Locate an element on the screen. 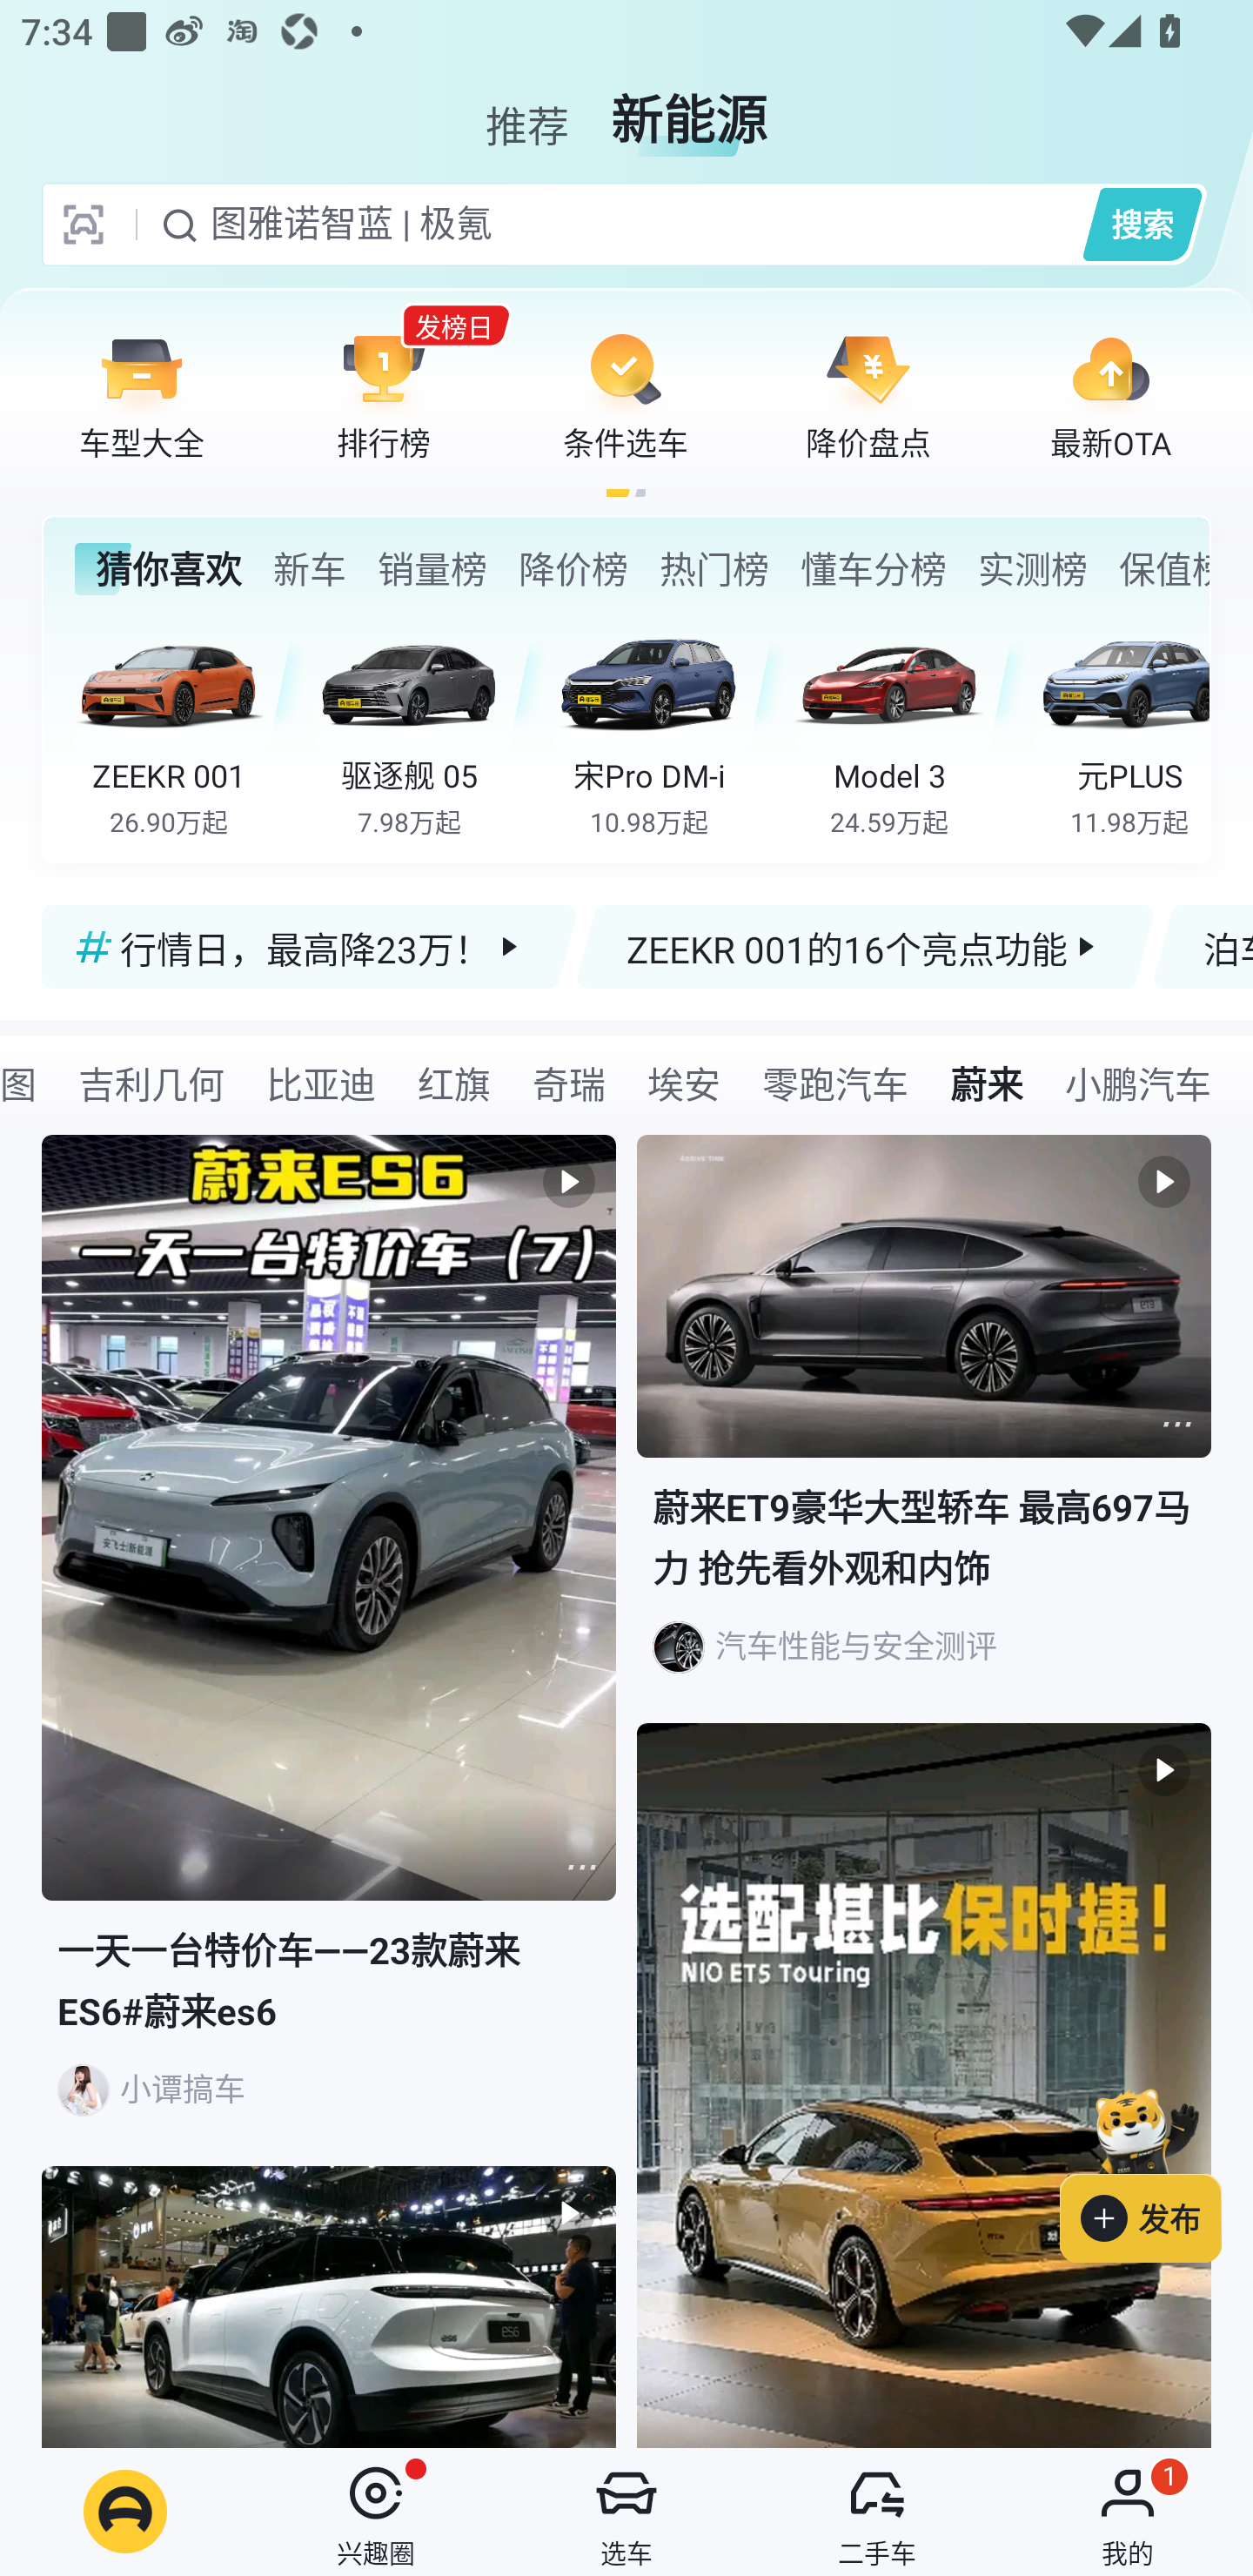 Image resolution: width=1253 pixels, height=2576 pixels.  二手车 is located at coordinates (877, 2512).